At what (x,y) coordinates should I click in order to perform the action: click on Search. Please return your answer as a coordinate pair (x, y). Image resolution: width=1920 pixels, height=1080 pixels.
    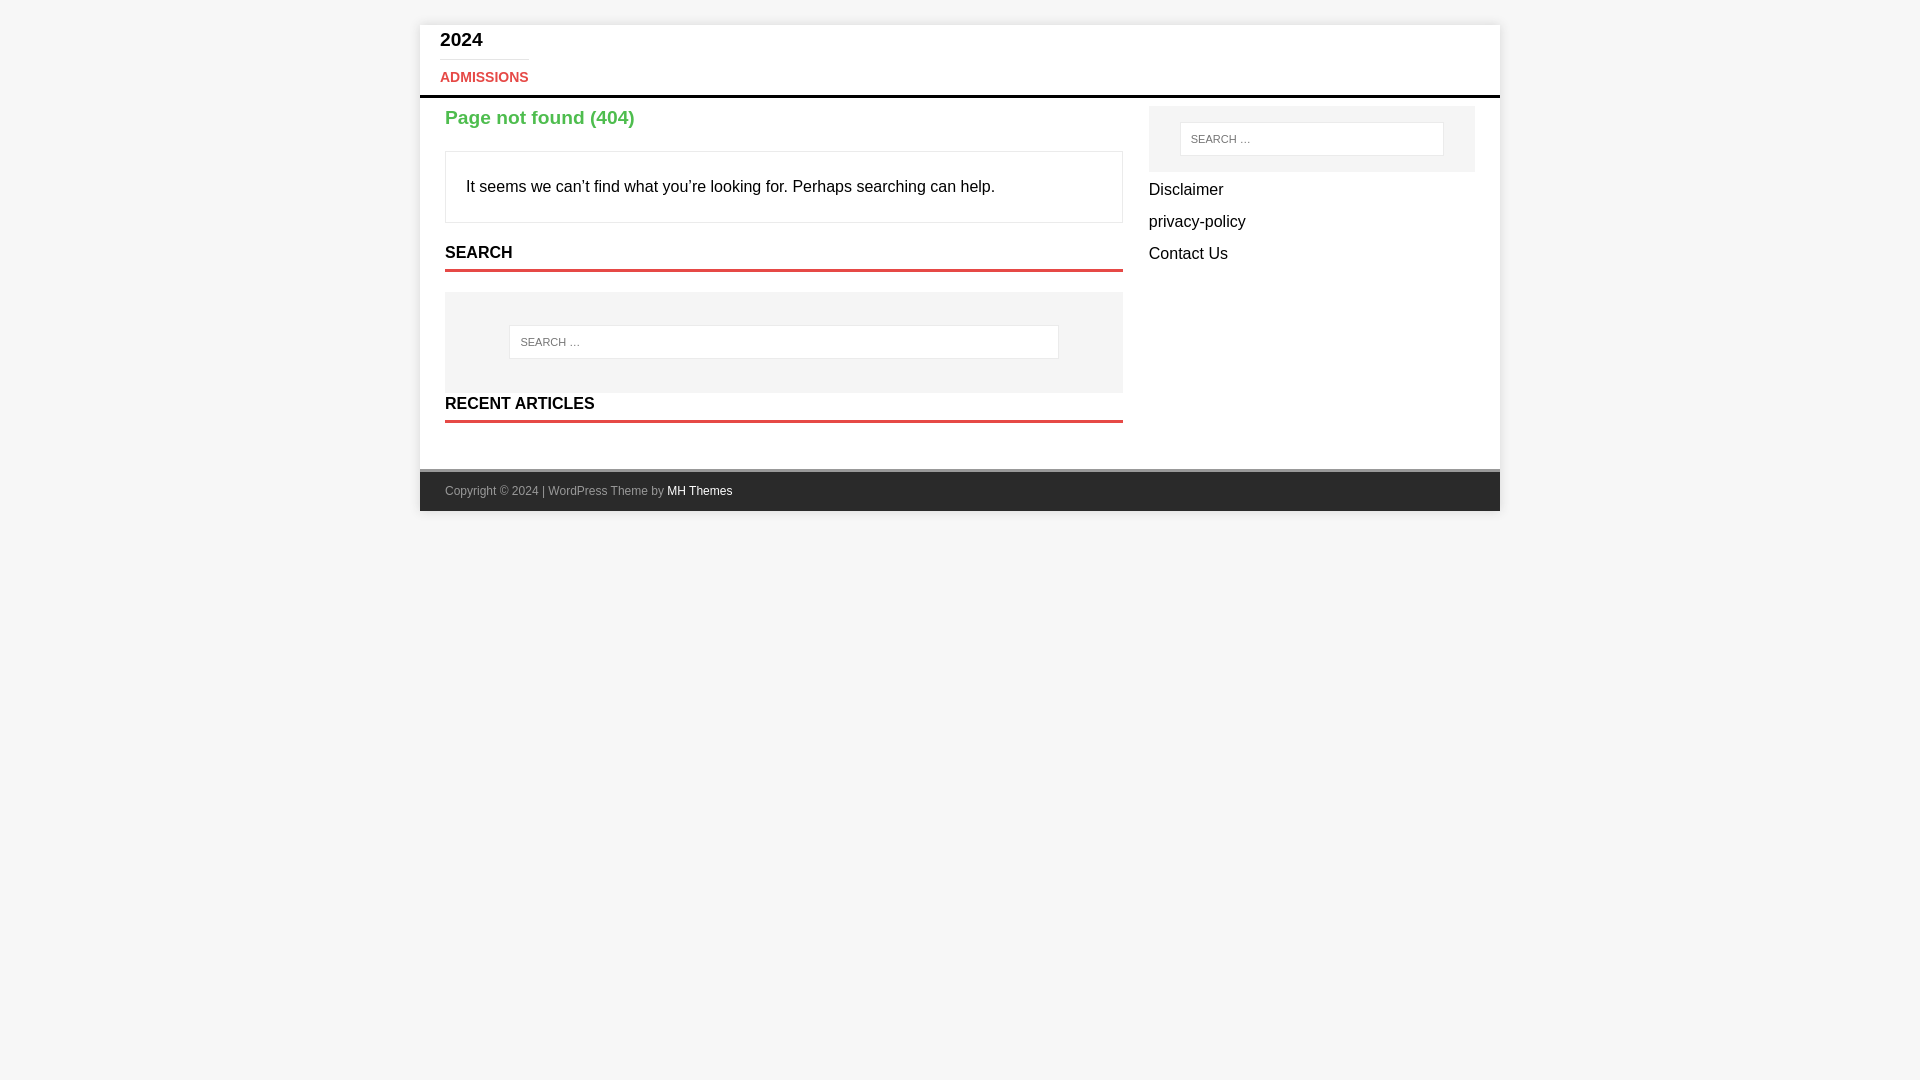
    Looking at the image, I should click on (74, 16).